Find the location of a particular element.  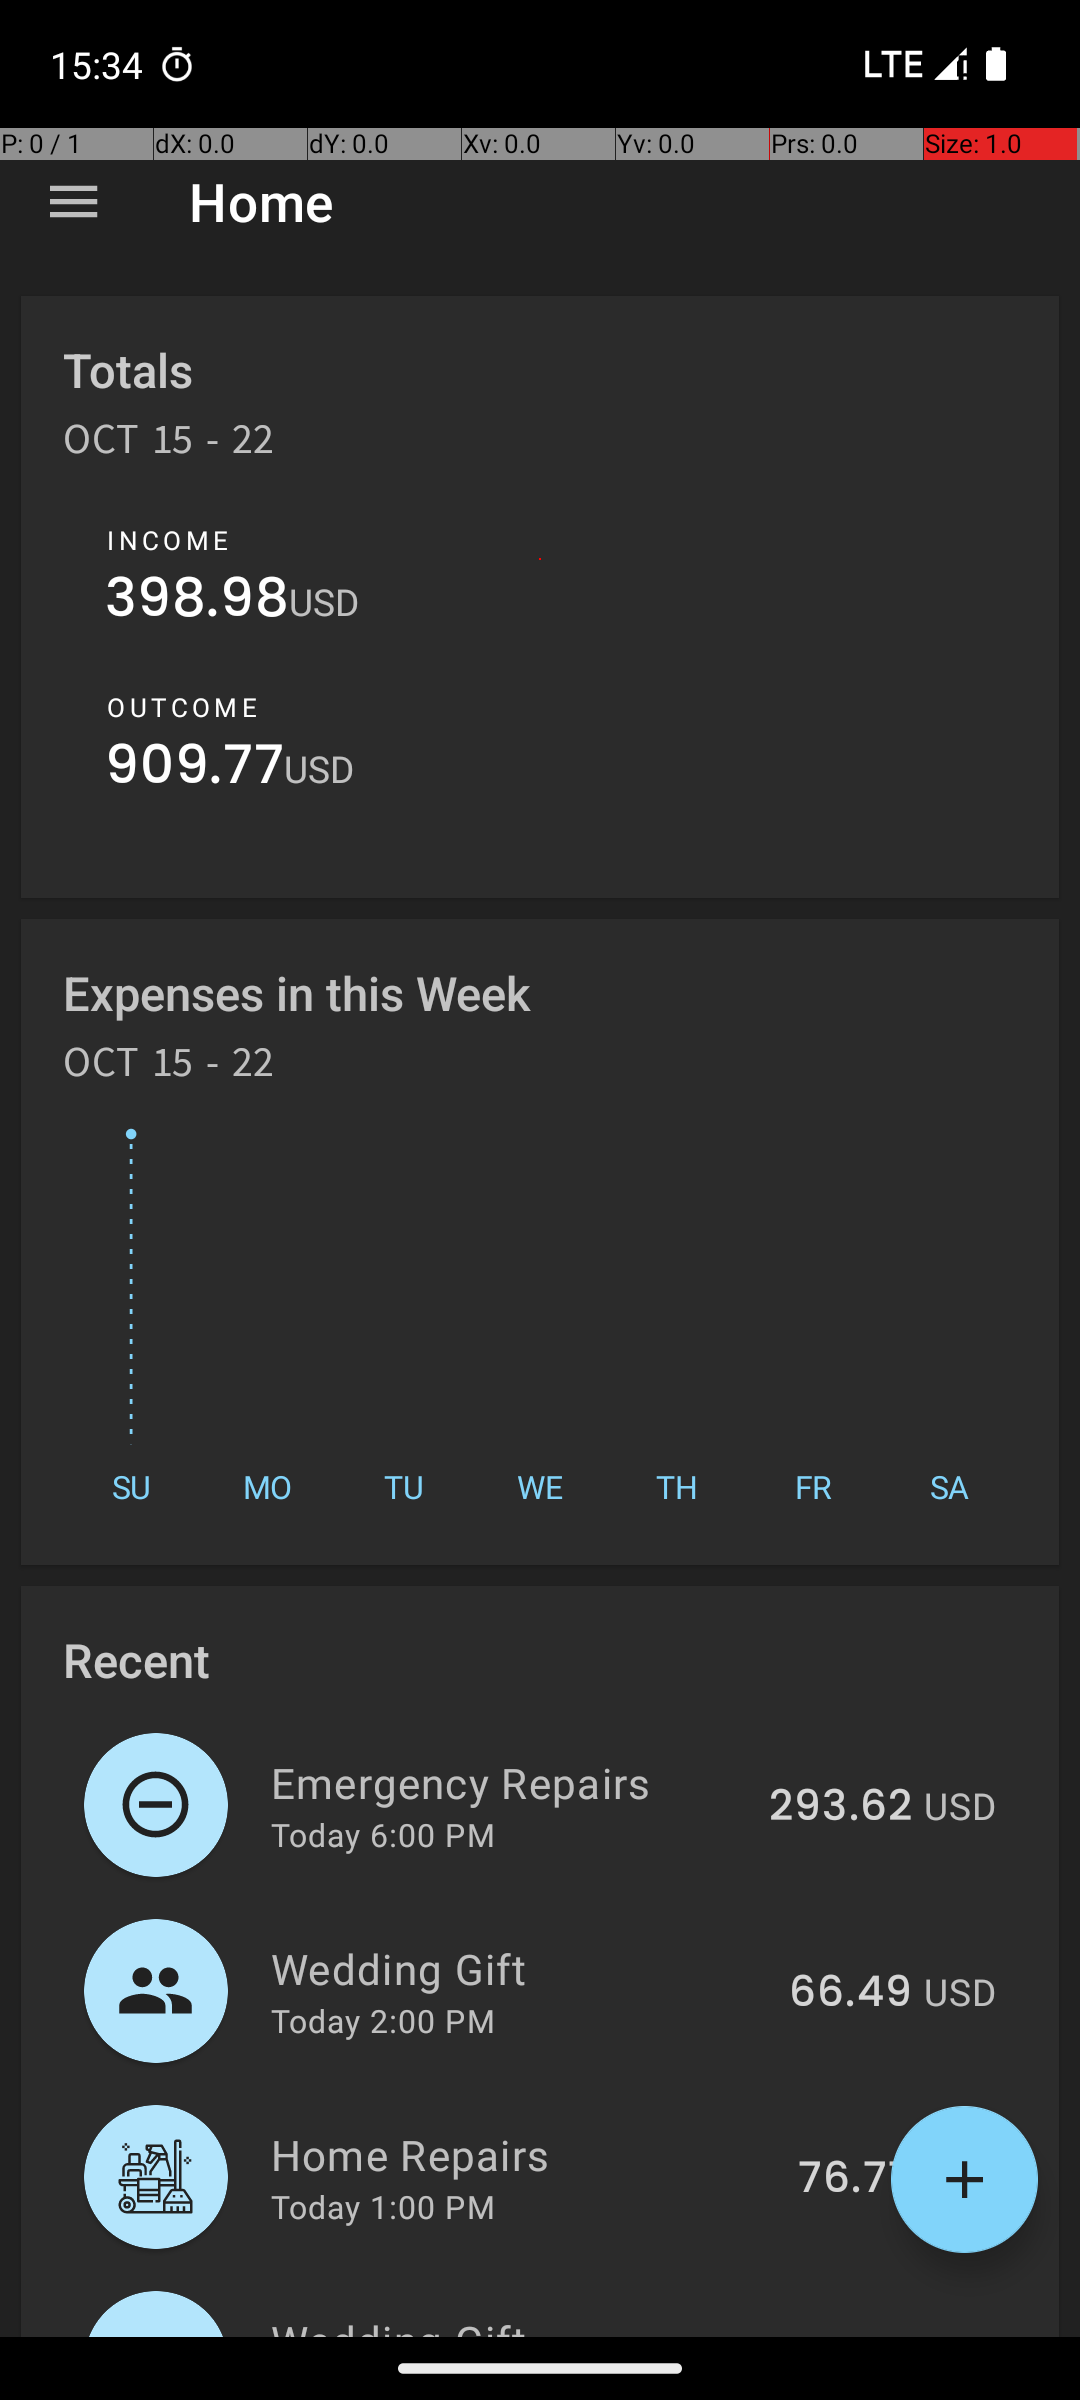

909.77 is located at coordinates (194, 770).